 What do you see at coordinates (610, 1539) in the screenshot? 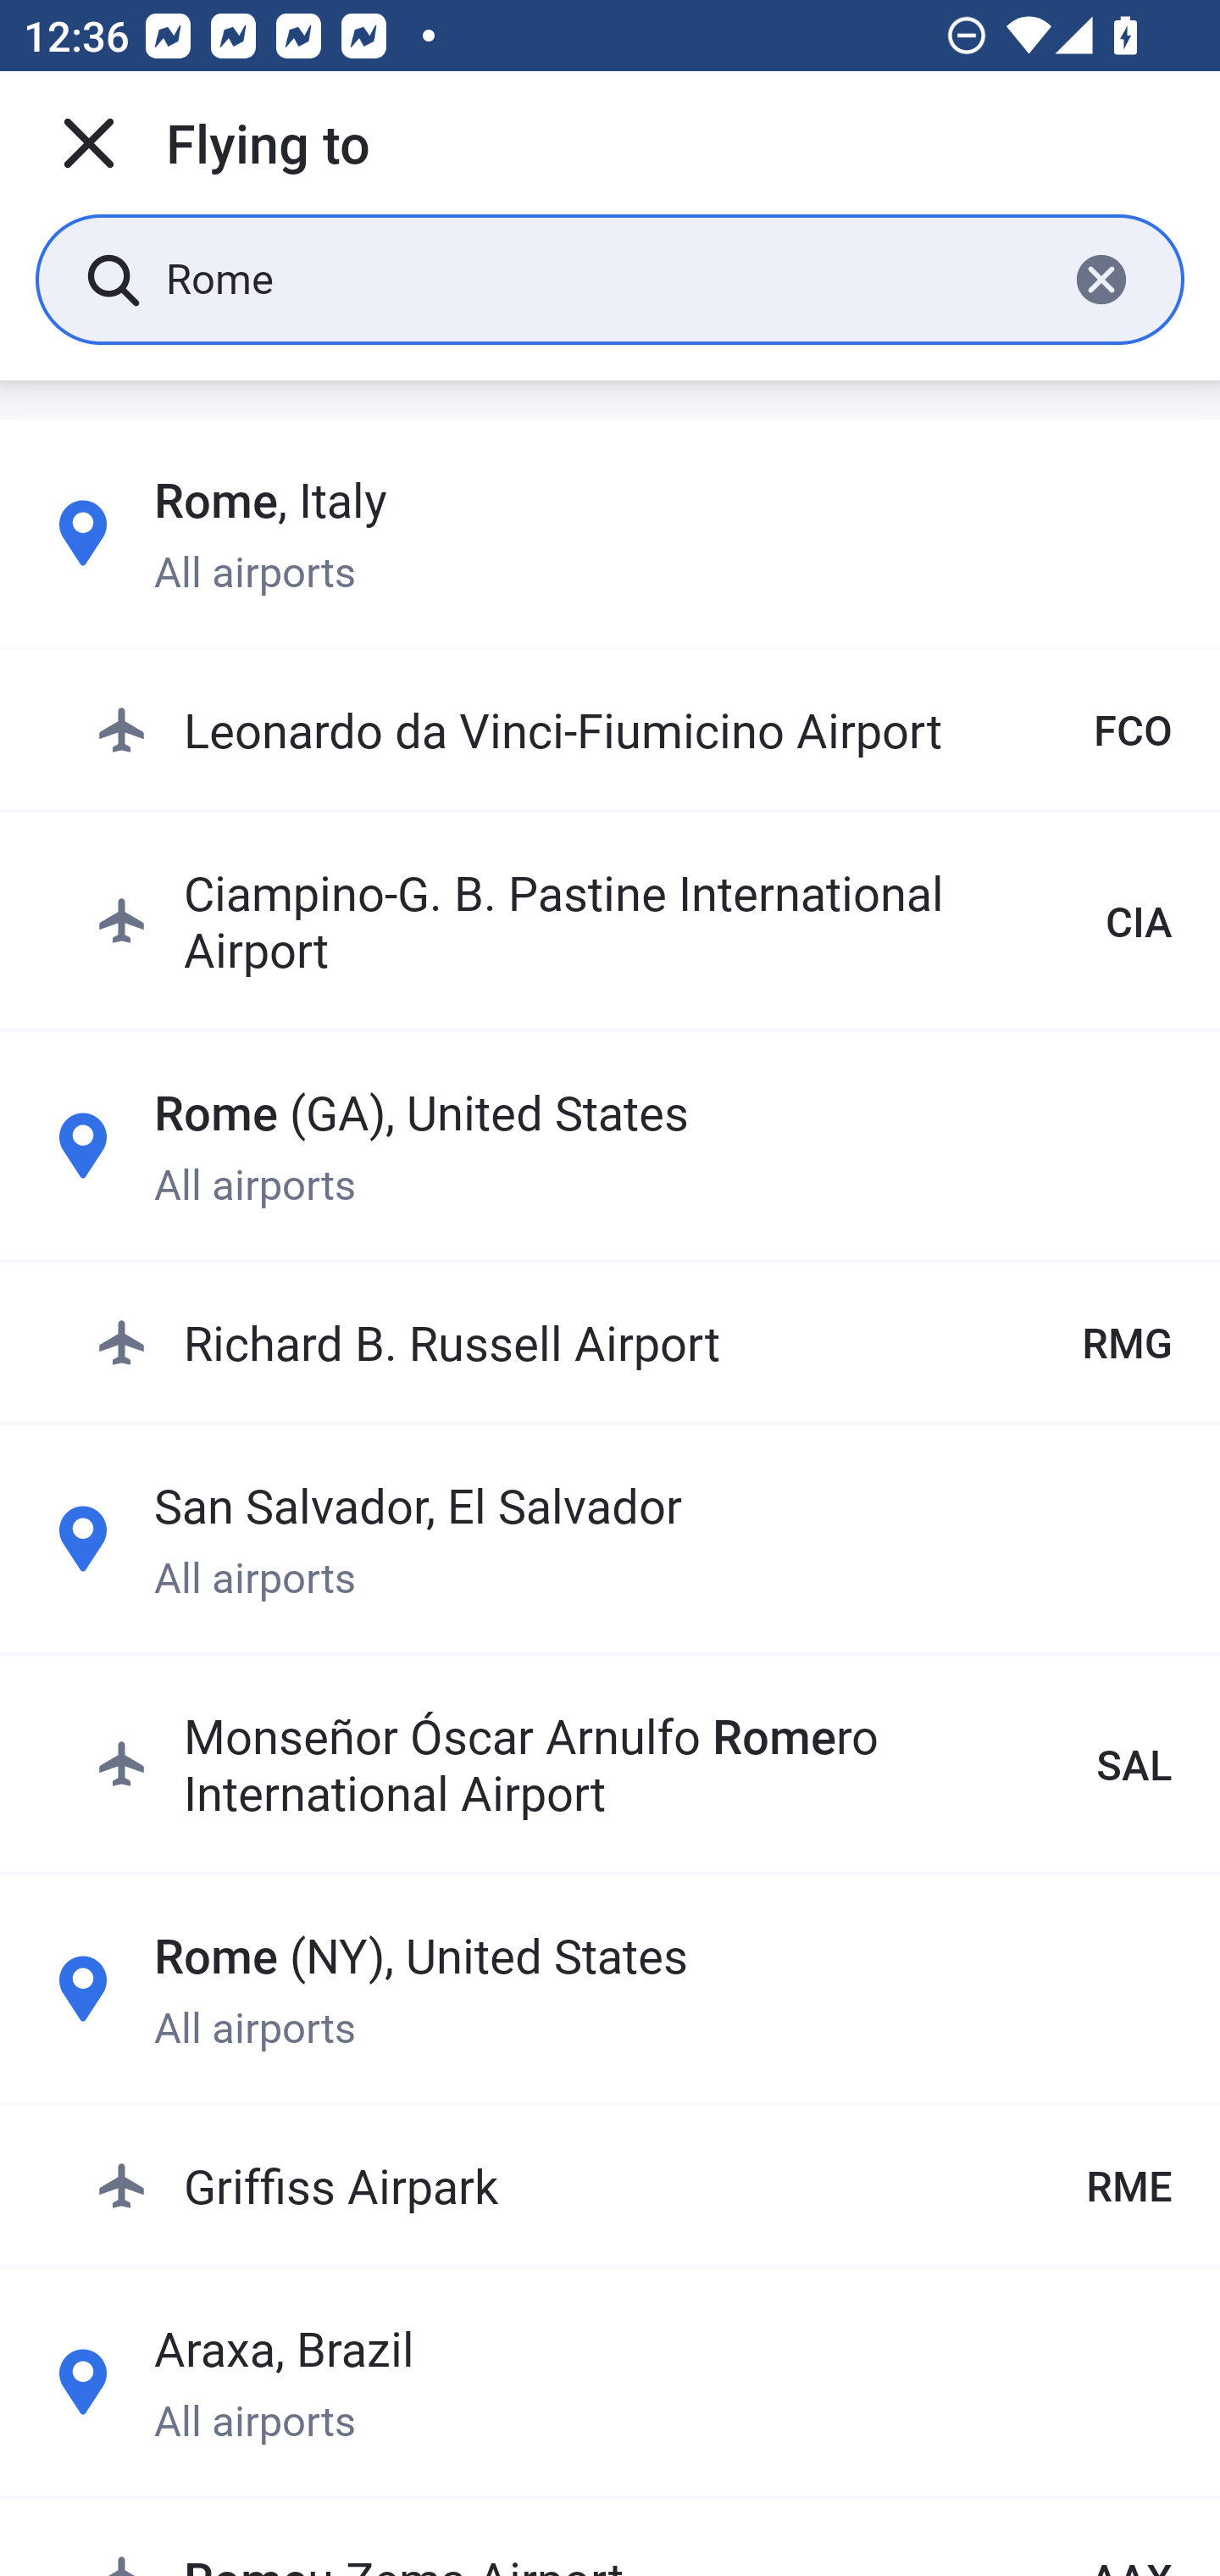
I see `San Salvador, El Salvador All airports` at bounding box center [610, 1539].